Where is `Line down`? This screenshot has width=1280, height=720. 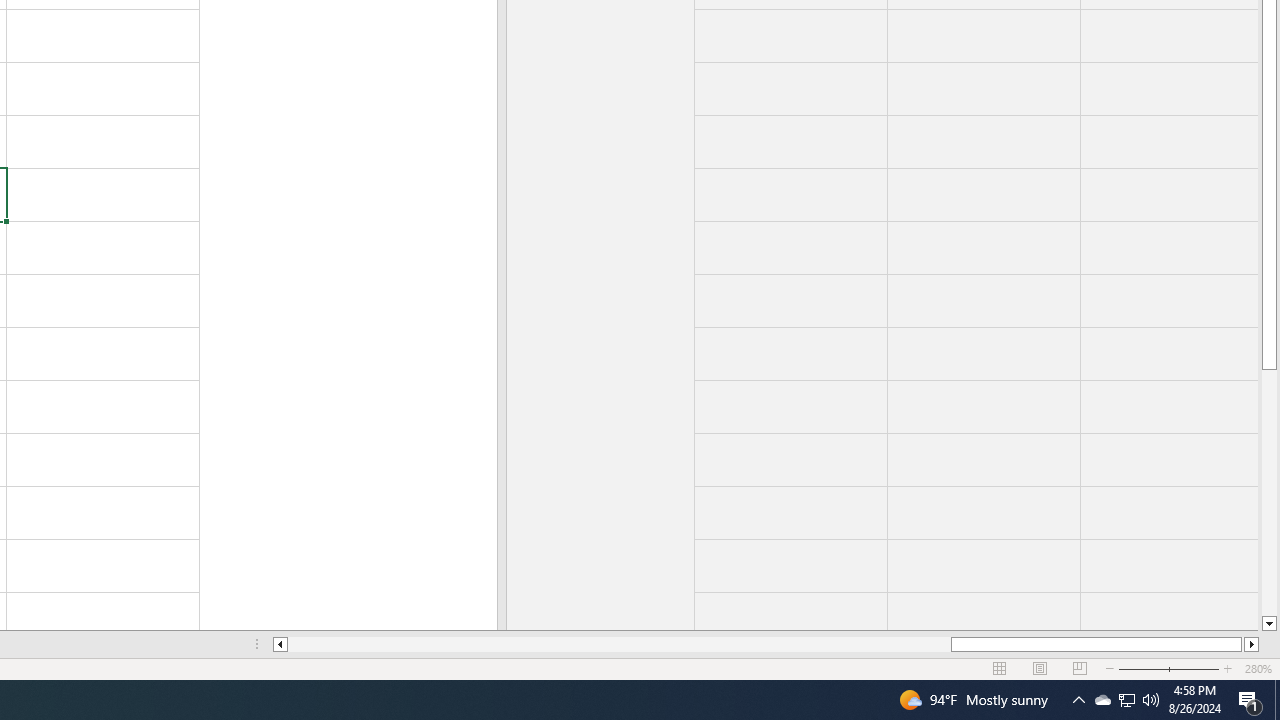
Line down is located at coordinates (1268, 624).